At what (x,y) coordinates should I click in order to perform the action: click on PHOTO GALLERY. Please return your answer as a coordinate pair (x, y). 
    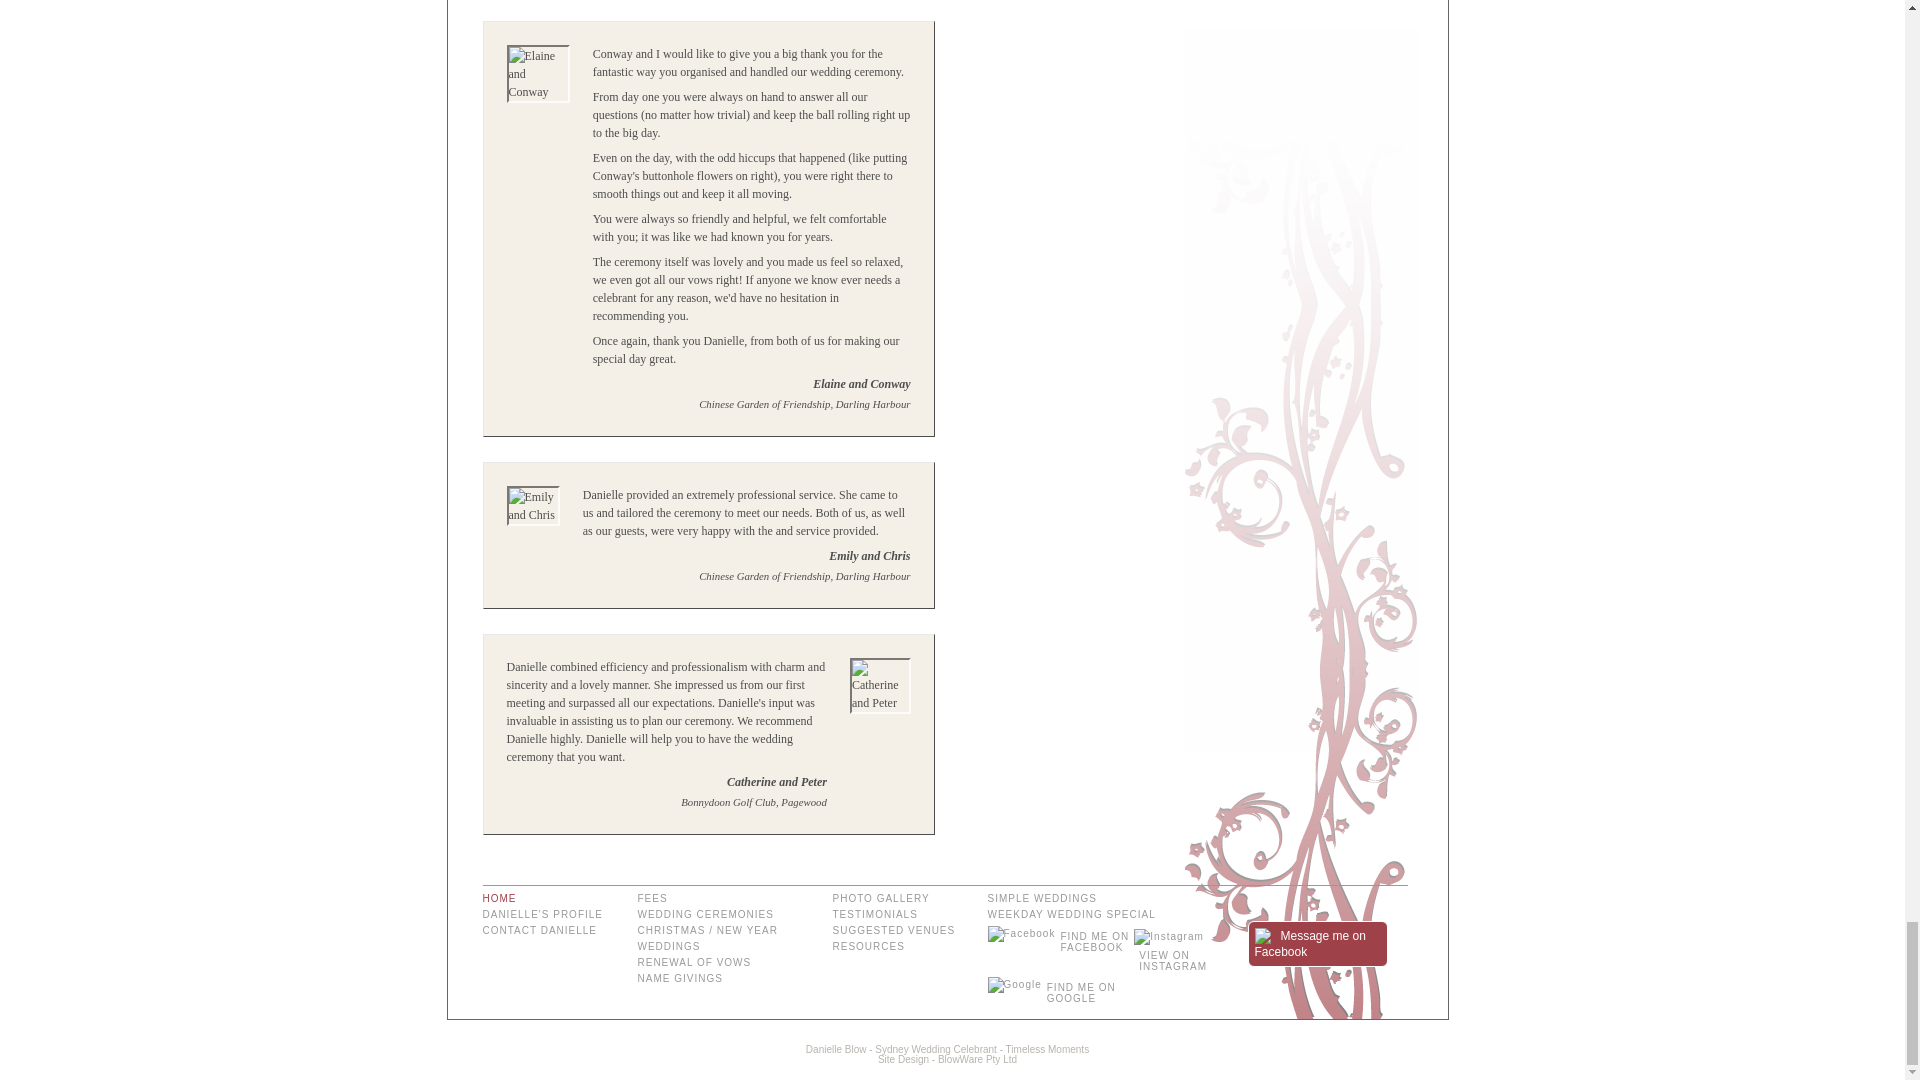
    Looking at the image, I should click on (901, 899).